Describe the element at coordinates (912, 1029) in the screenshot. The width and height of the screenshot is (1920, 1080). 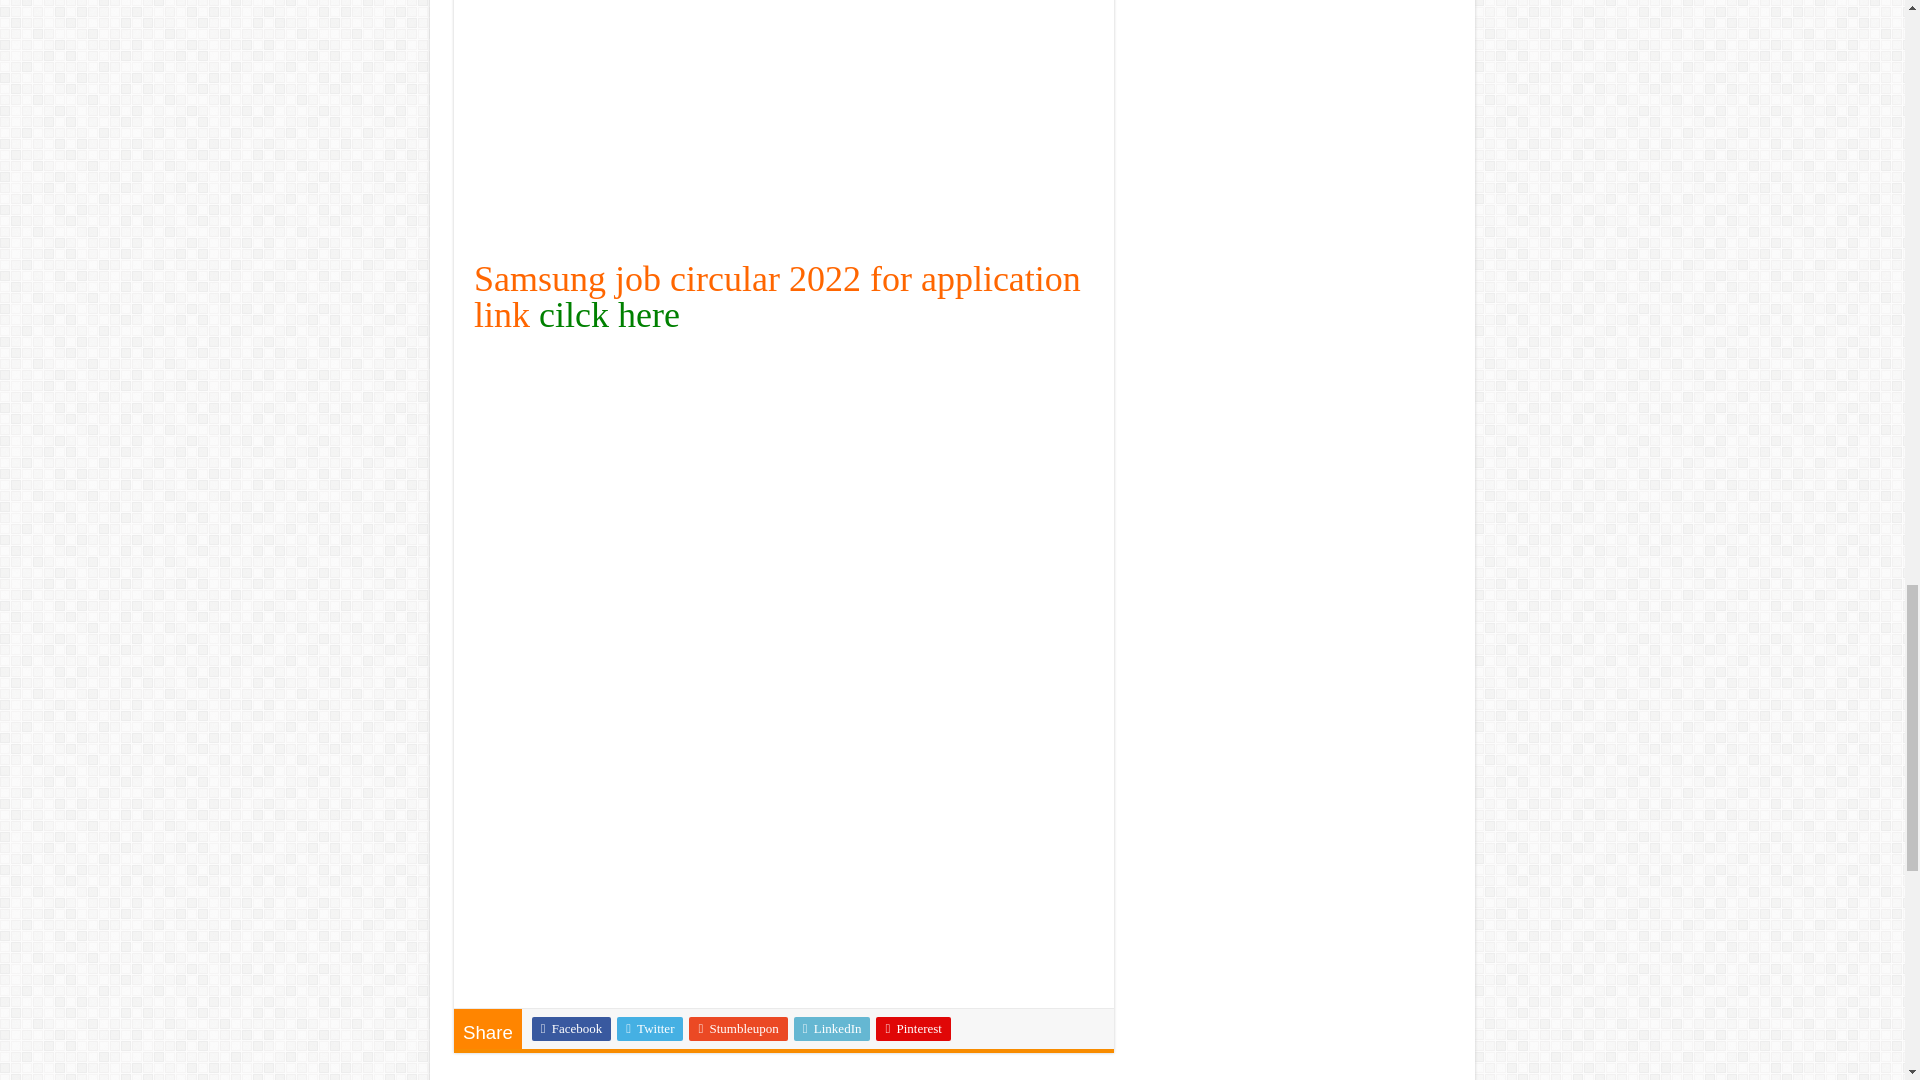
I see `Pinterest` at that location.